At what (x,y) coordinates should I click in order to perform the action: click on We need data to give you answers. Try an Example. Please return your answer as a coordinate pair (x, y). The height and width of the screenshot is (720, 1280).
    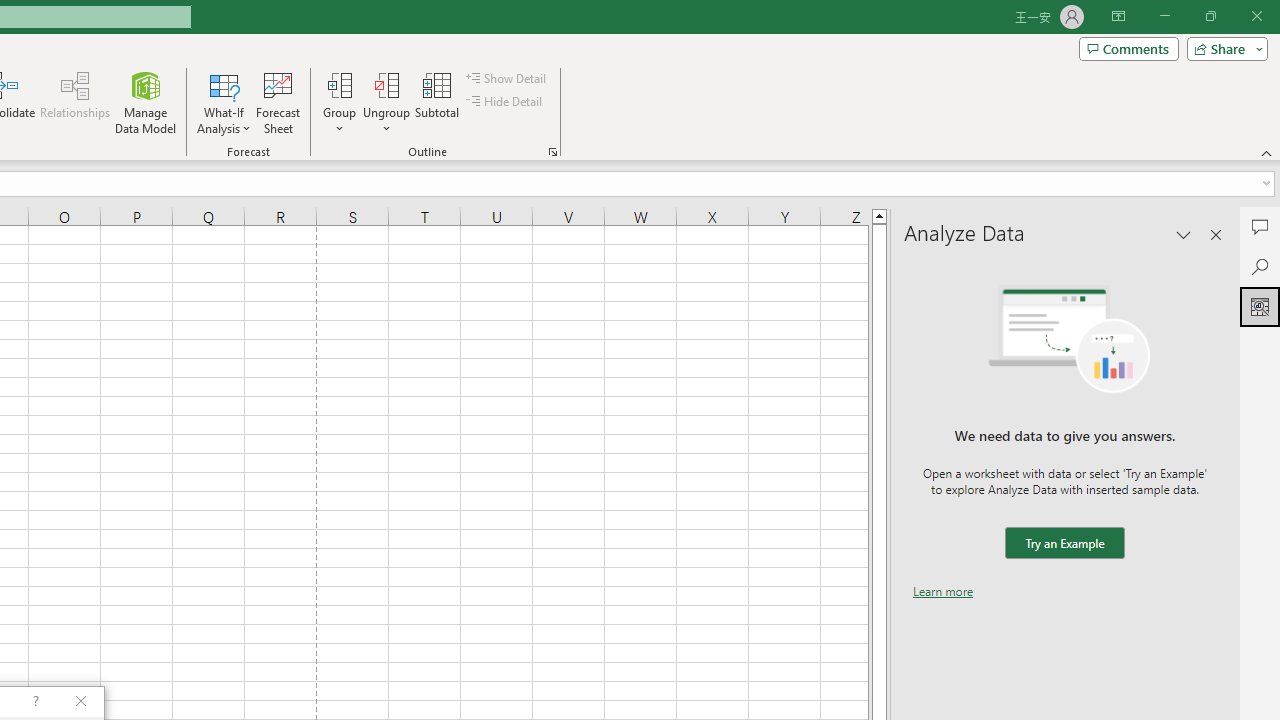
    Looking at the image, I should click on (1064, 544).